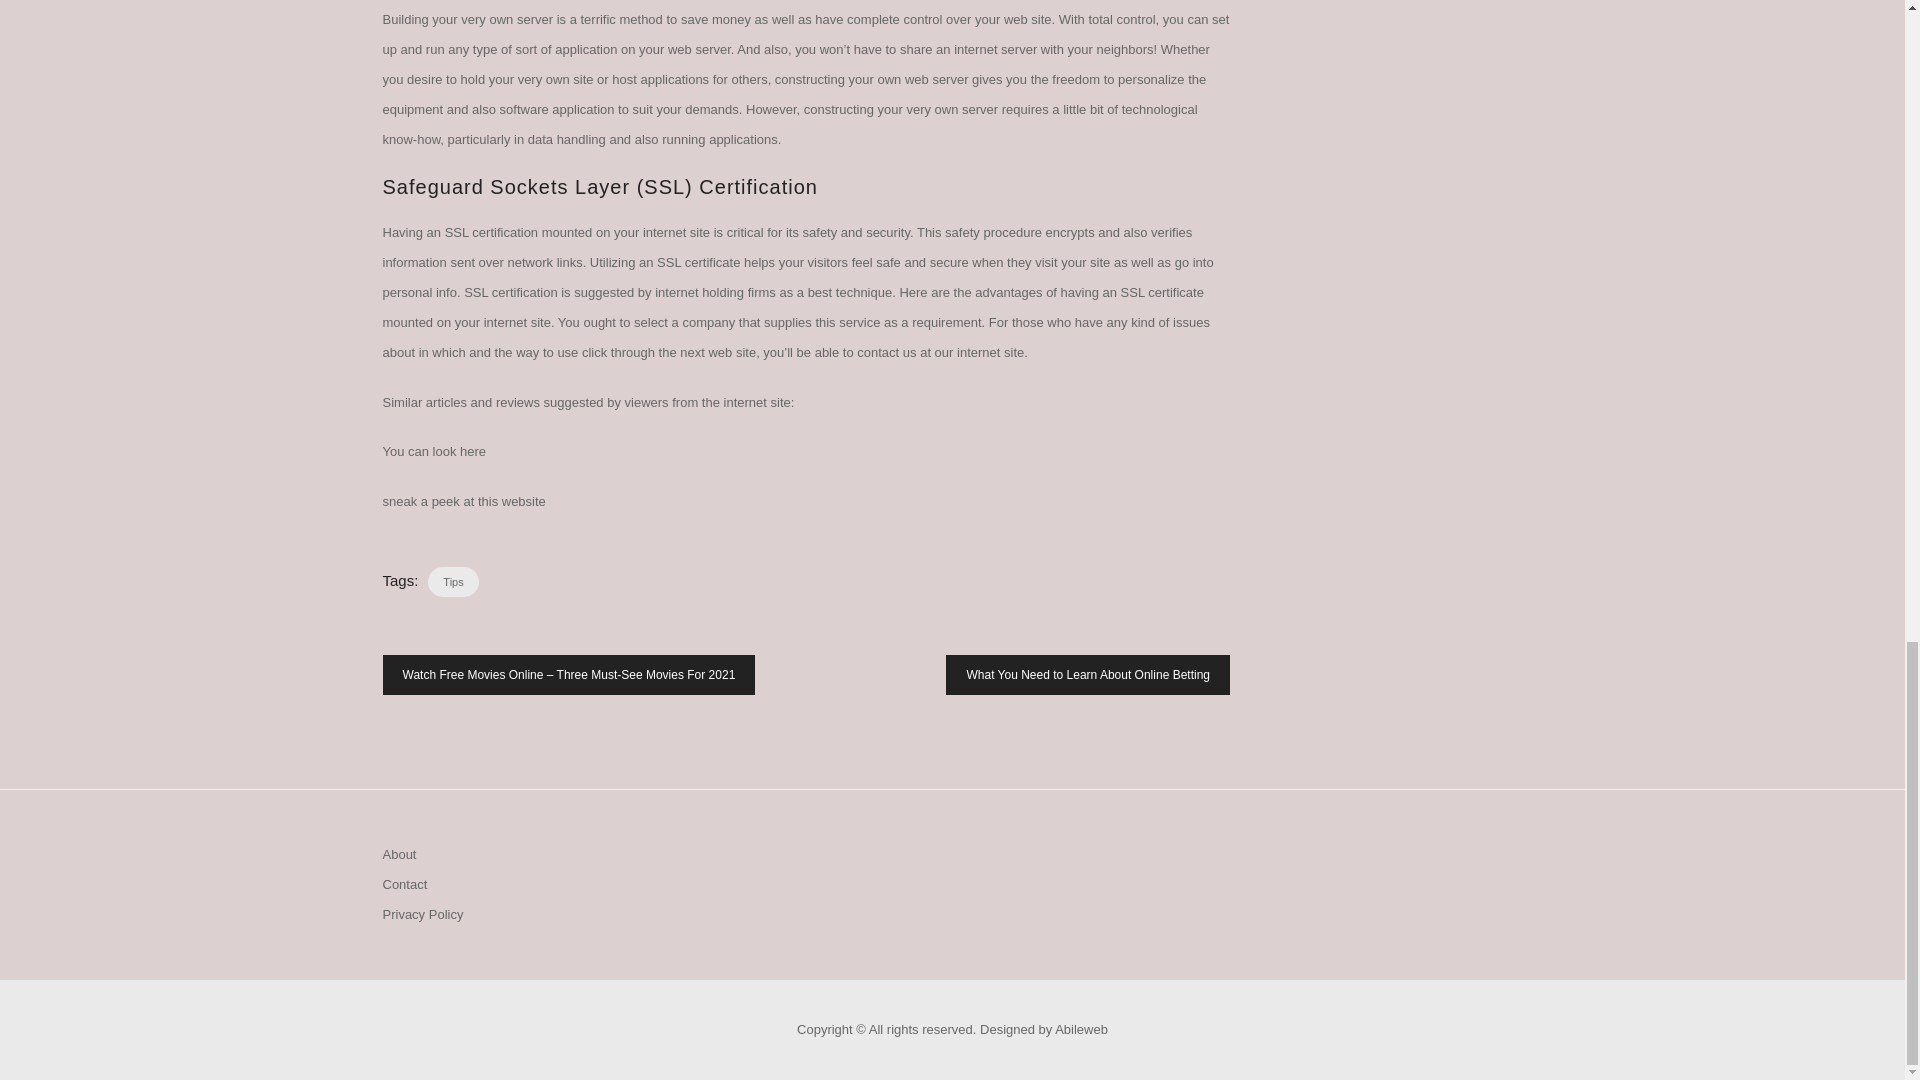 Image resolution: width=1920 pixels, height=1080 pixels. Describe the element at coordinates (1088, 674) in the screenshot. I see `What You Need to Learn About Online Betting` at that location.